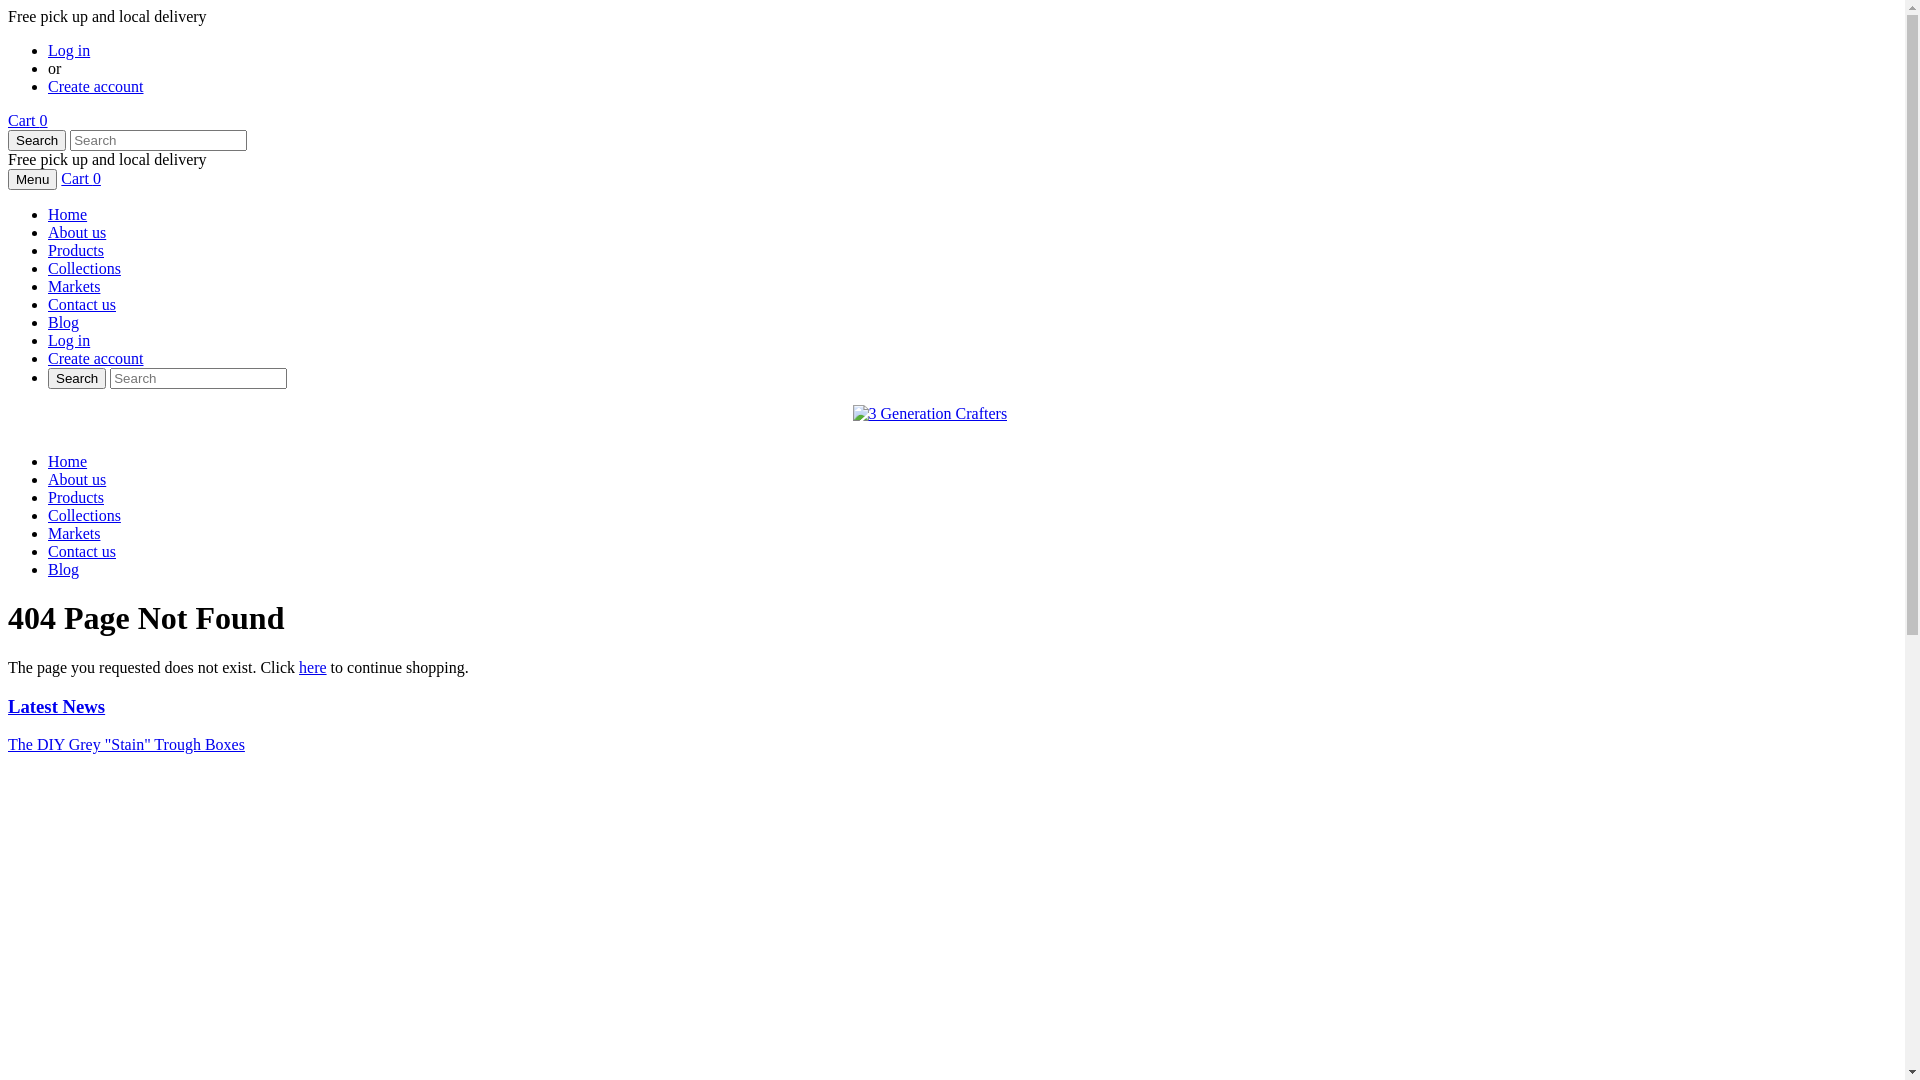 This screenshot has width=1920, height=1080. Describe the element at coordinates (37, 140) in the screenshot. I see `Search` at that location.